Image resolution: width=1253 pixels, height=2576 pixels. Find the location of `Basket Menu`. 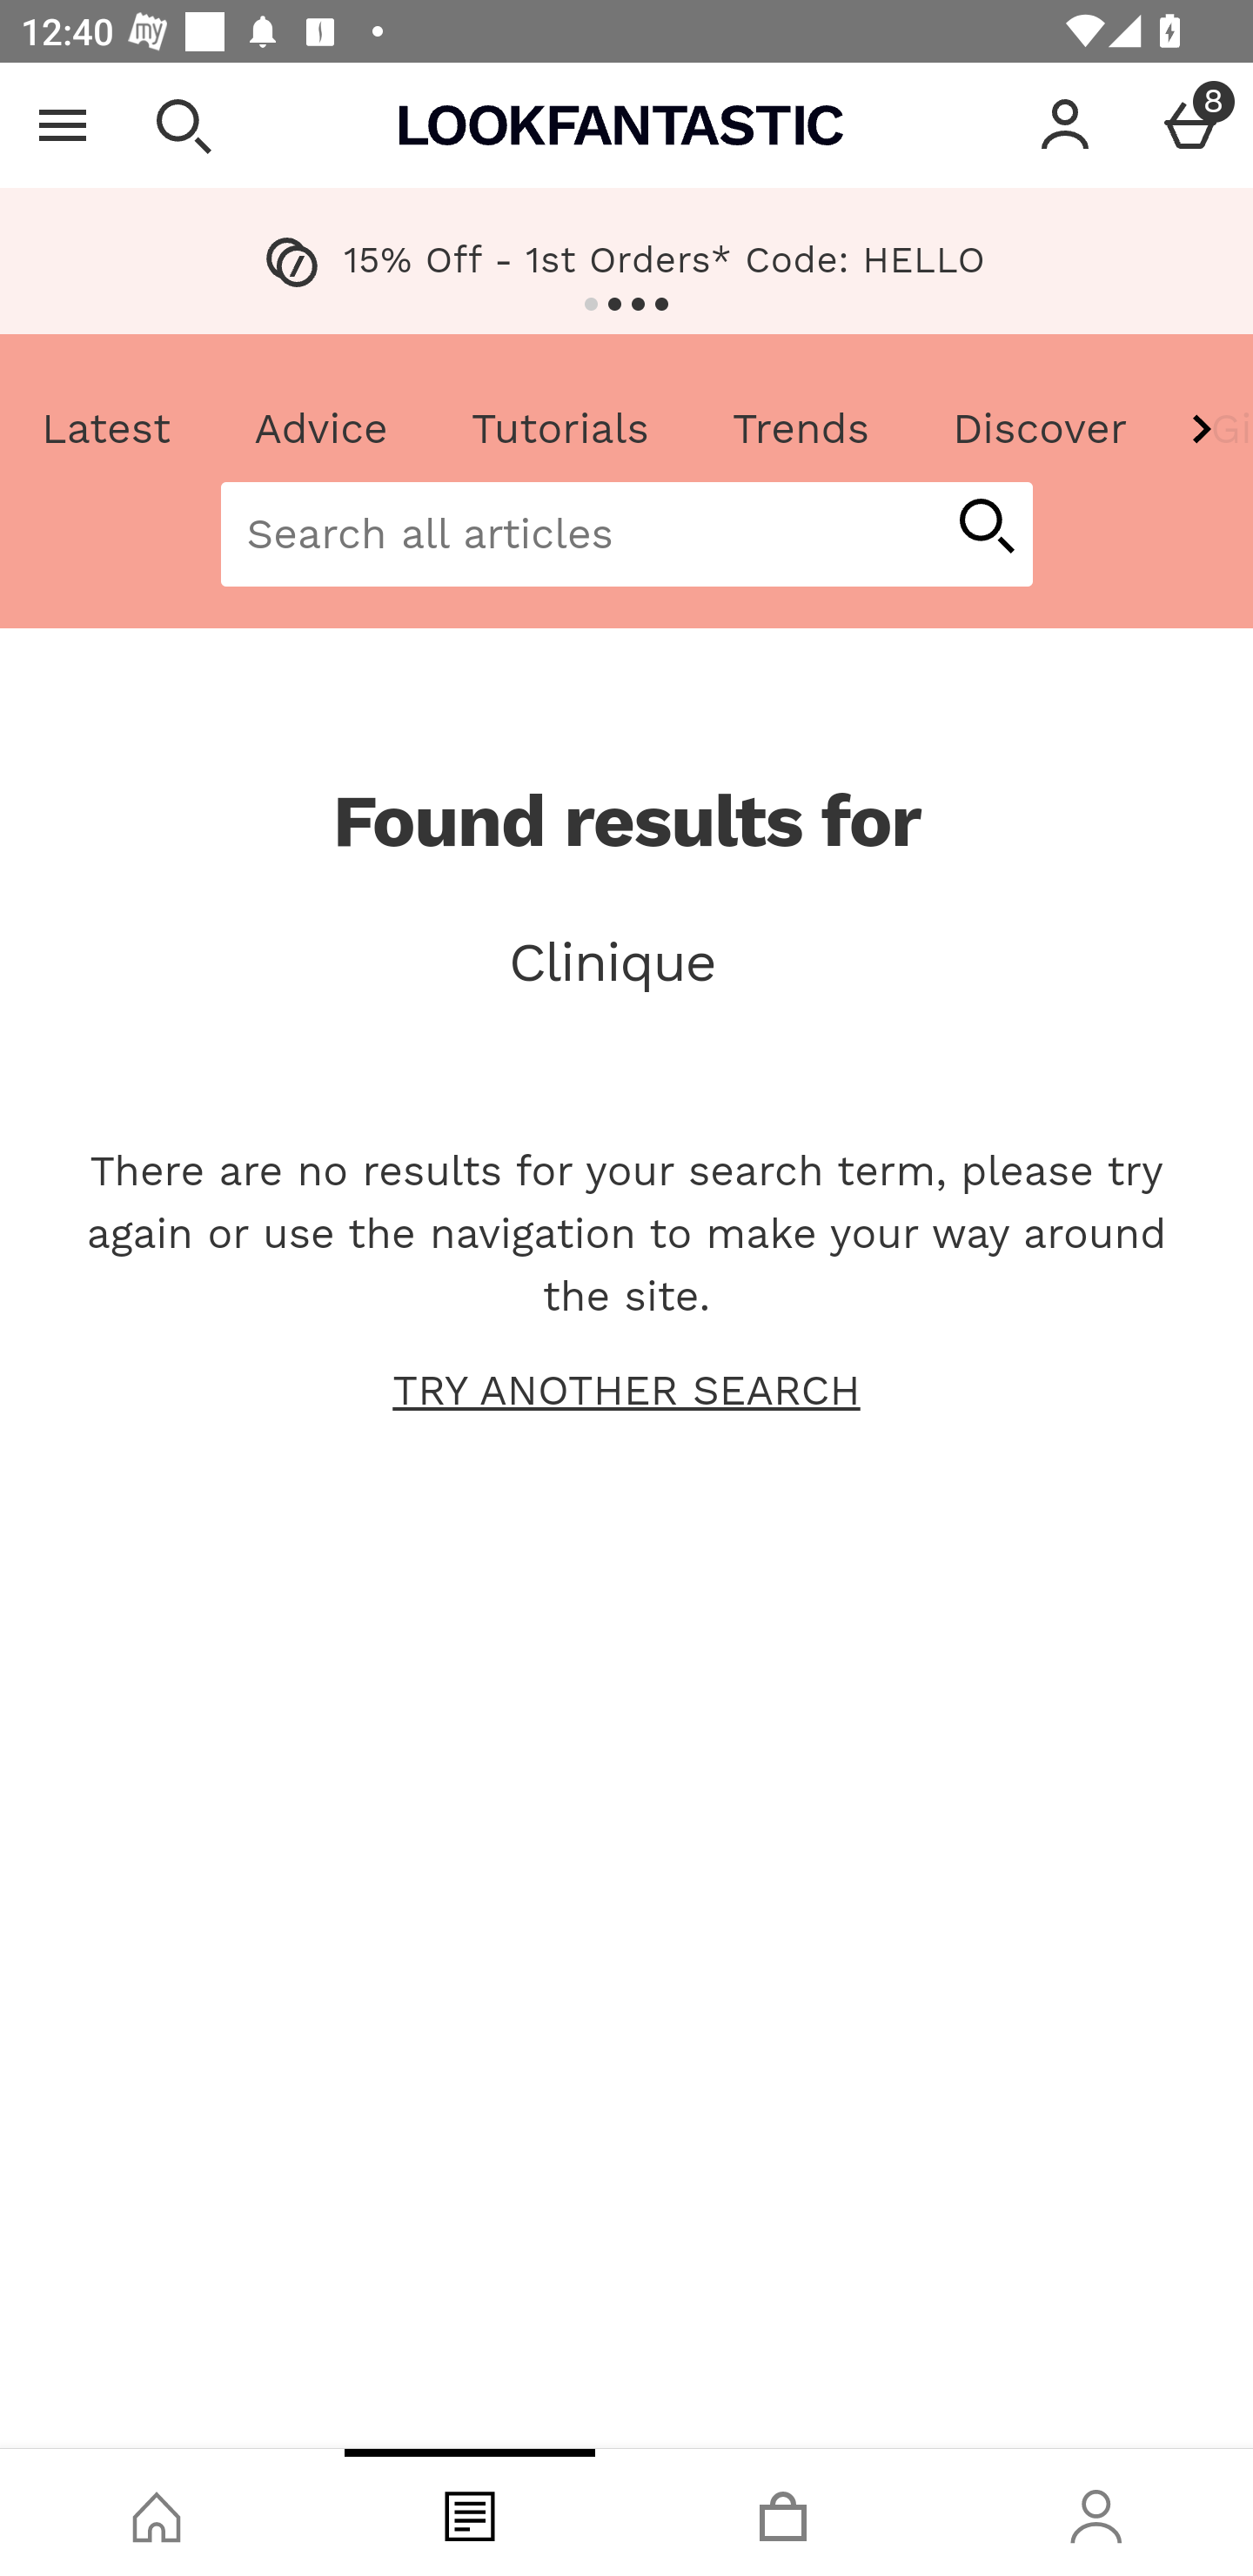

Basket Menu is located at coordinates (1190, 125).